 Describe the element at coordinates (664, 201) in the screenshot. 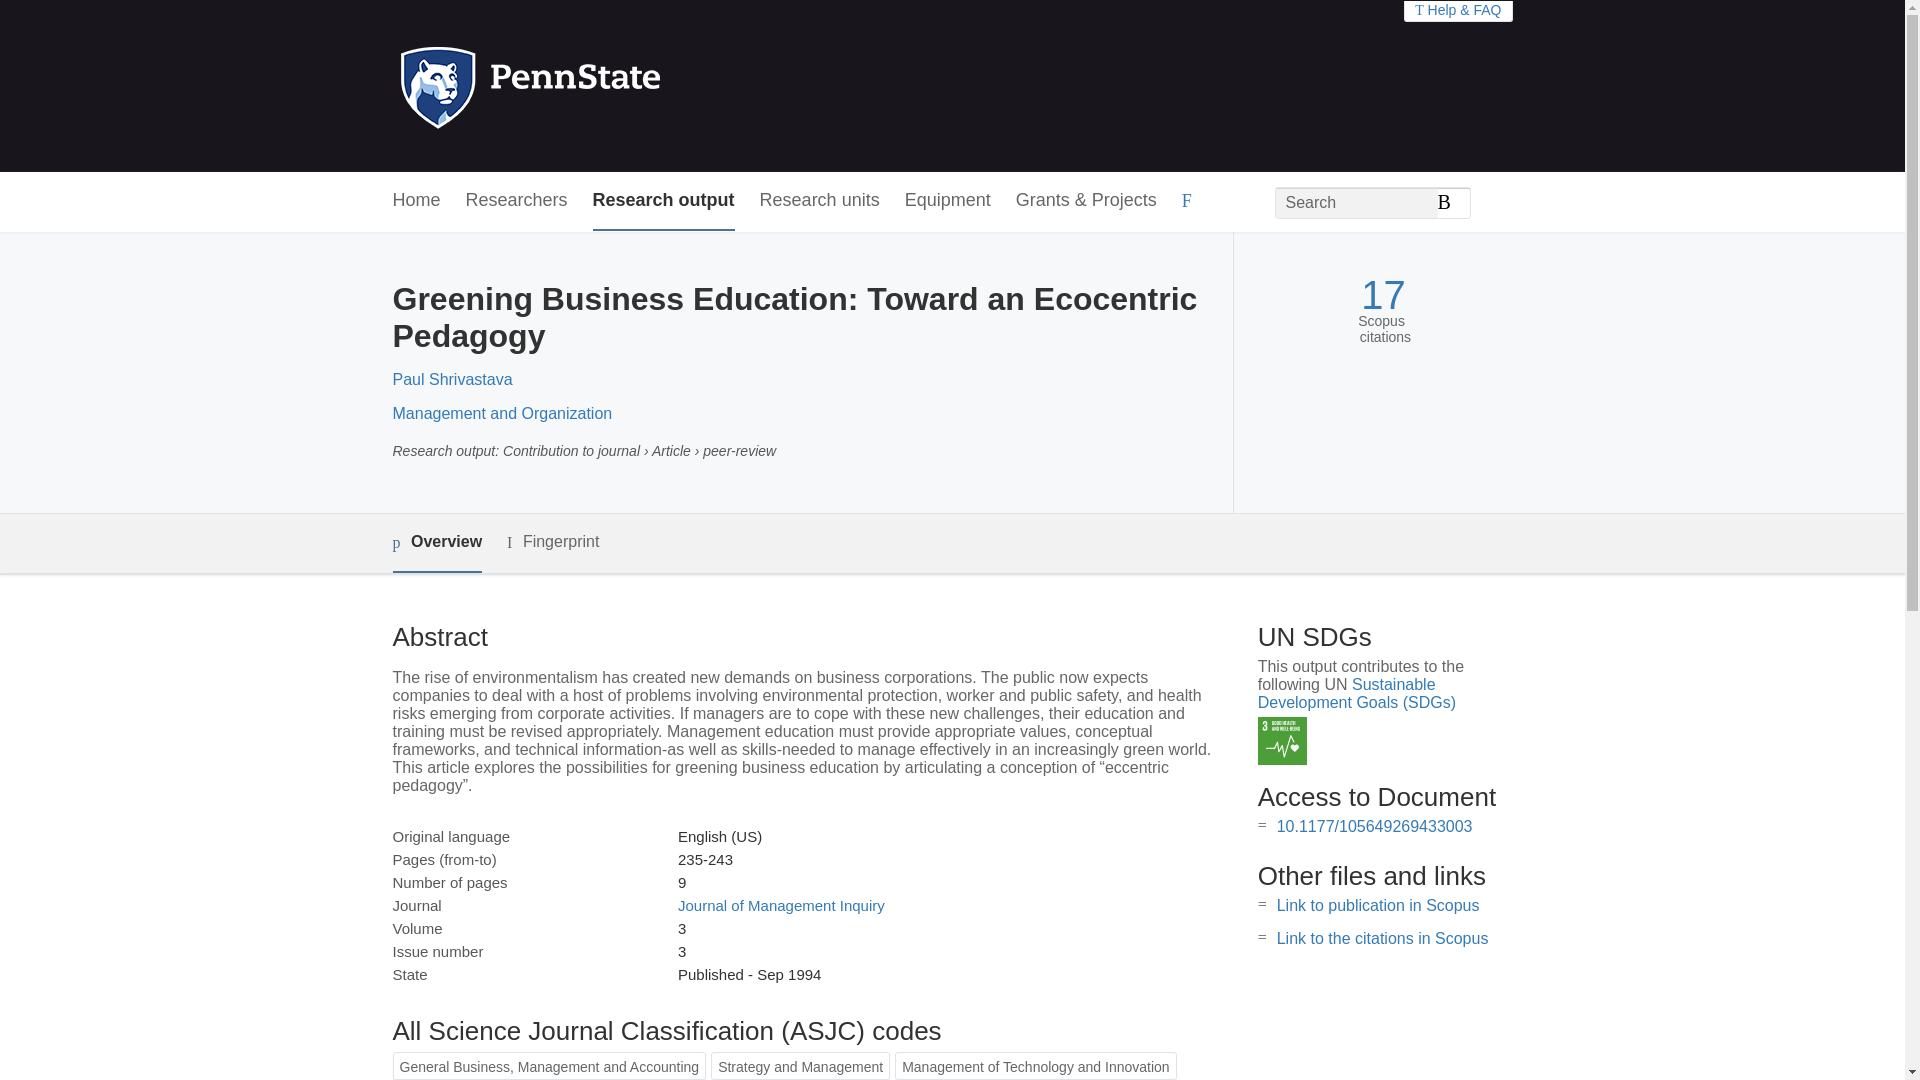

I see `Research output` at that location.